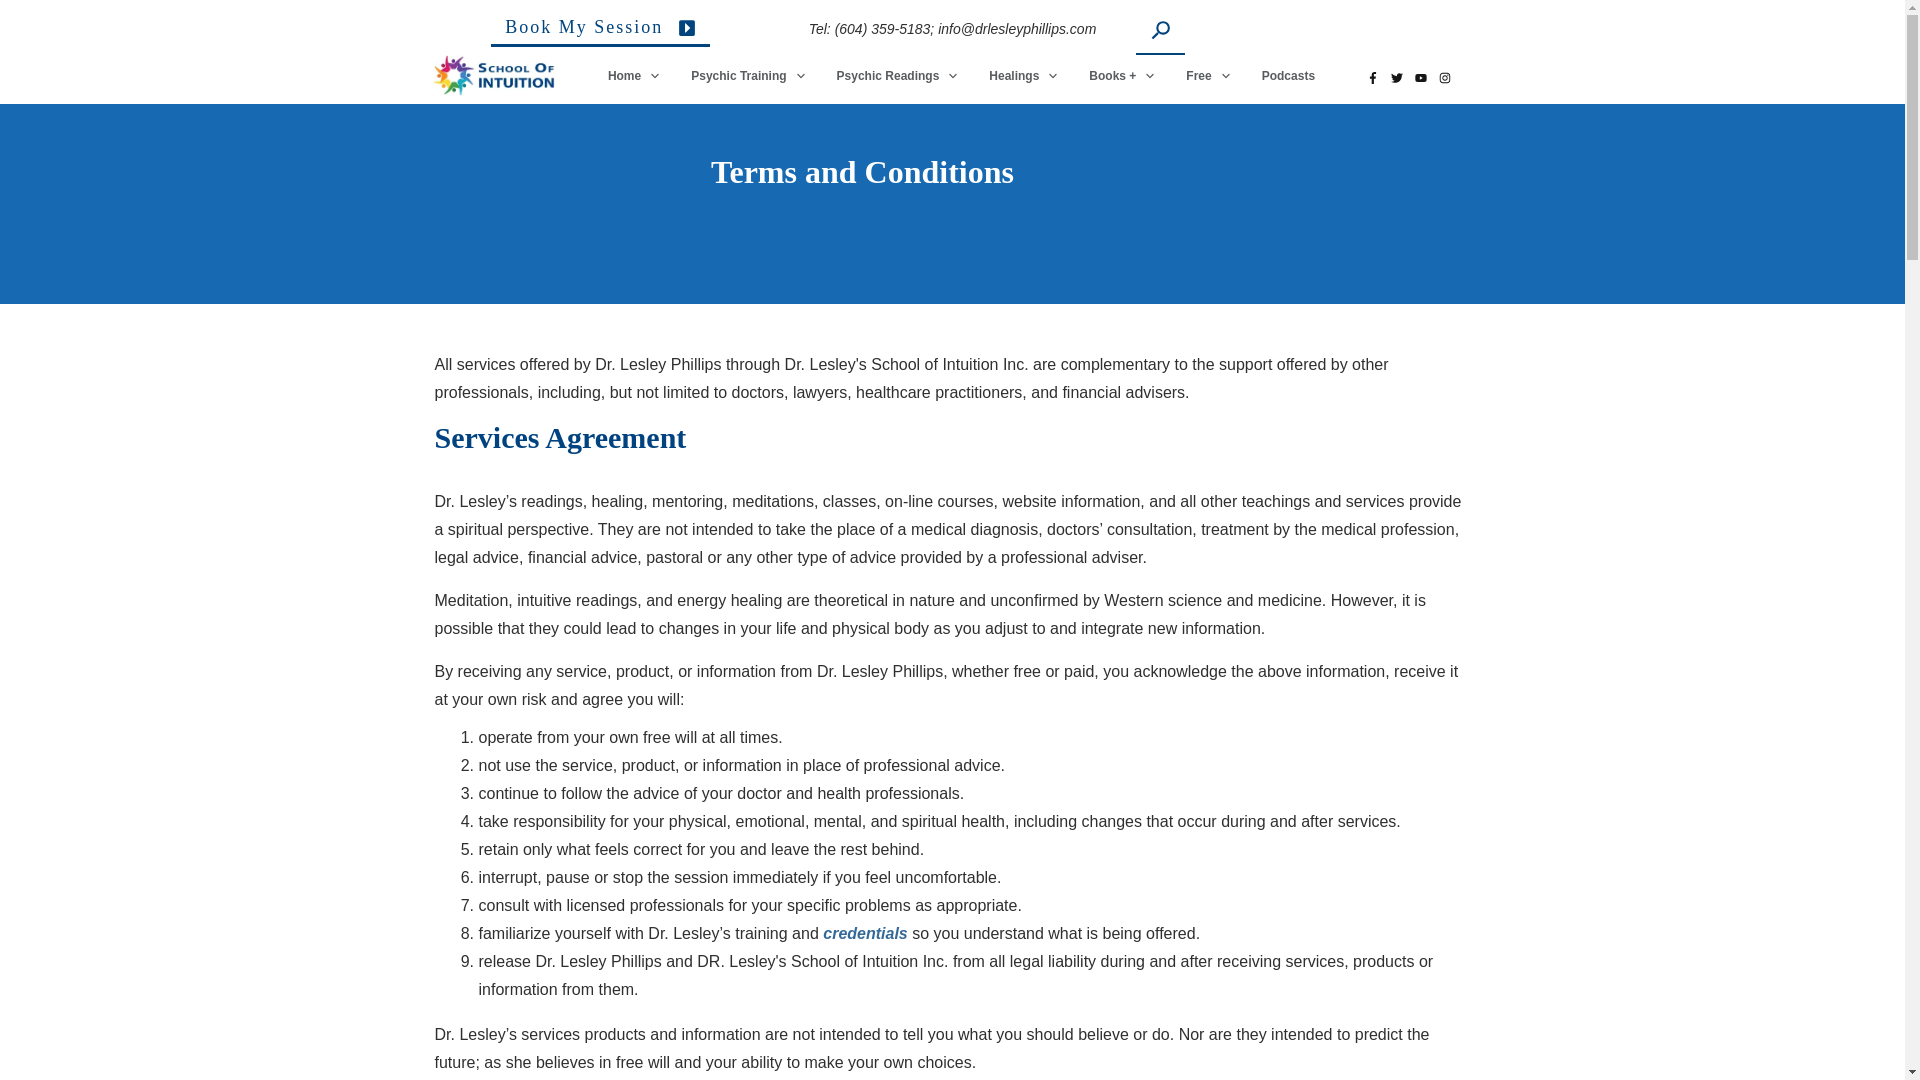 Image resolution: width=1920 pixels, height=1080 pixels. What do you see at coordinates (898, 75) in the screenshot?
I see `Psychic Readings` at bounding box center [898, 75].